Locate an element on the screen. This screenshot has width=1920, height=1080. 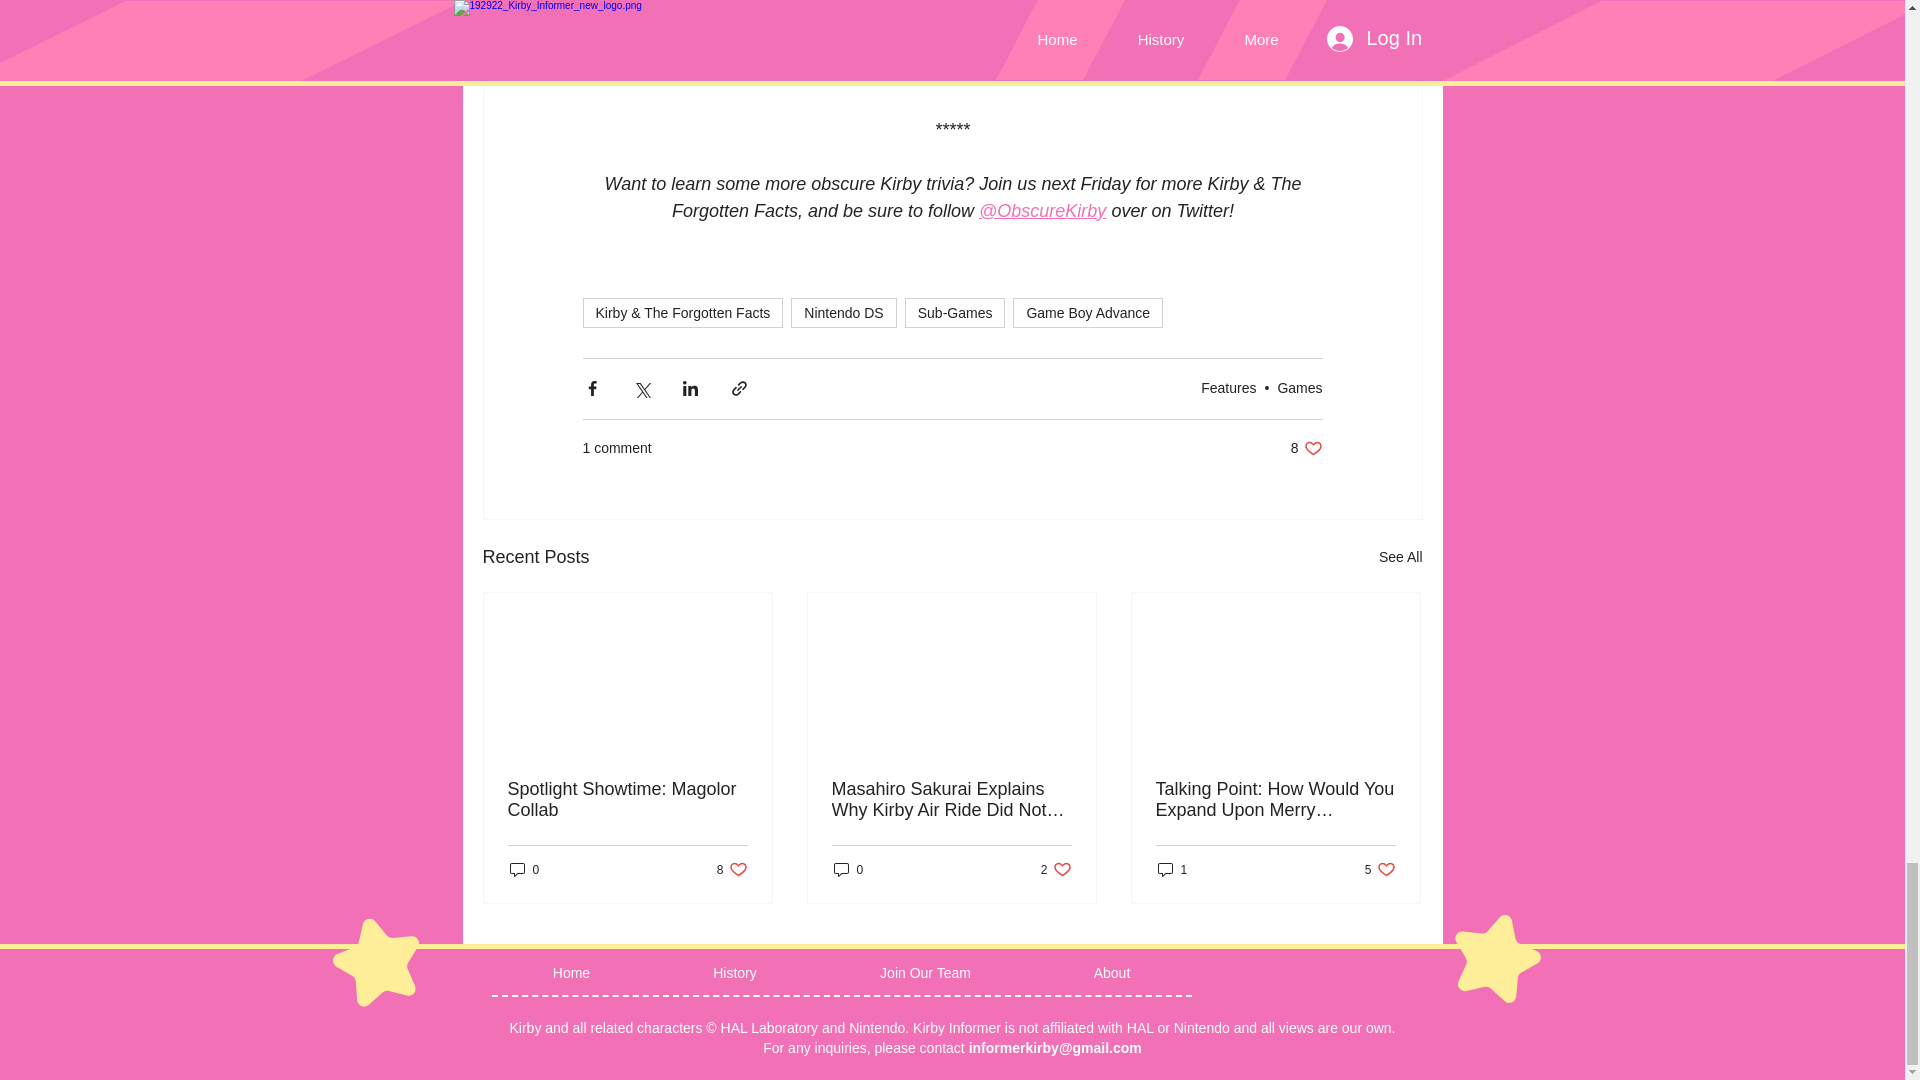
0 is located at coordinates (1158, 48).